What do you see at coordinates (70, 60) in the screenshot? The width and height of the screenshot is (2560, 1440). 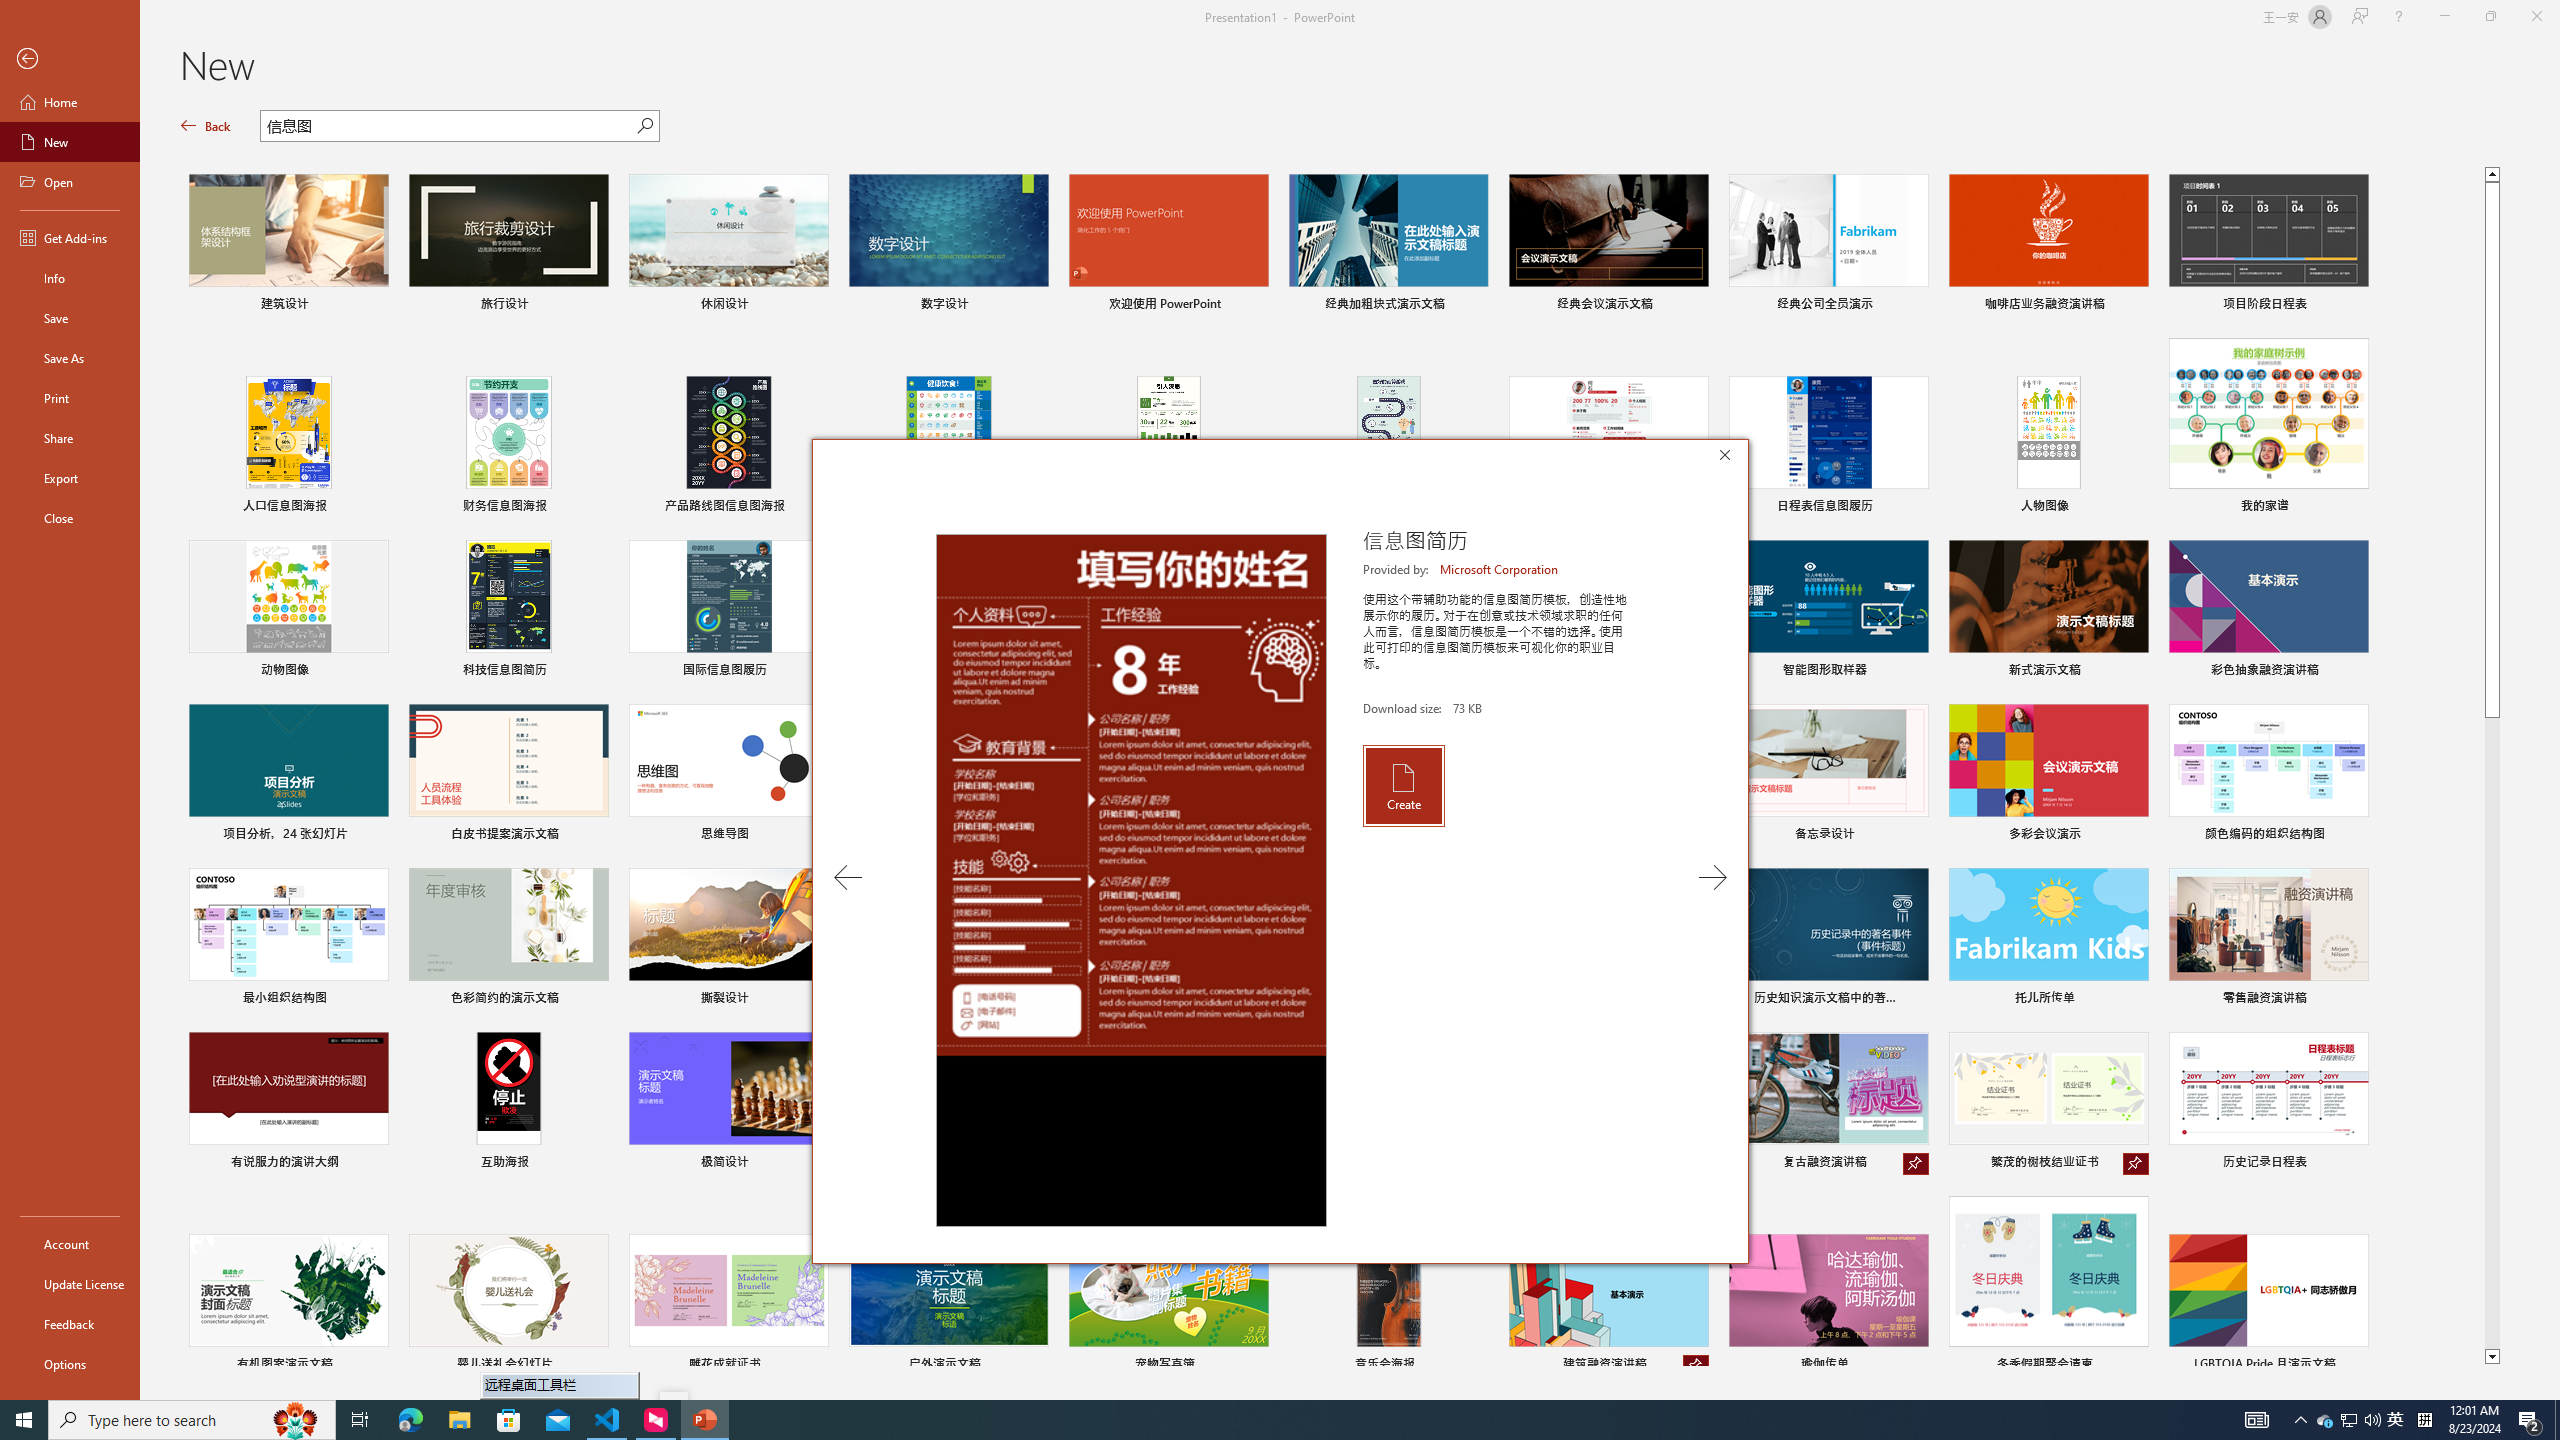 I see `Search highlights icon opens search home window` at bounding box center [70, 60].